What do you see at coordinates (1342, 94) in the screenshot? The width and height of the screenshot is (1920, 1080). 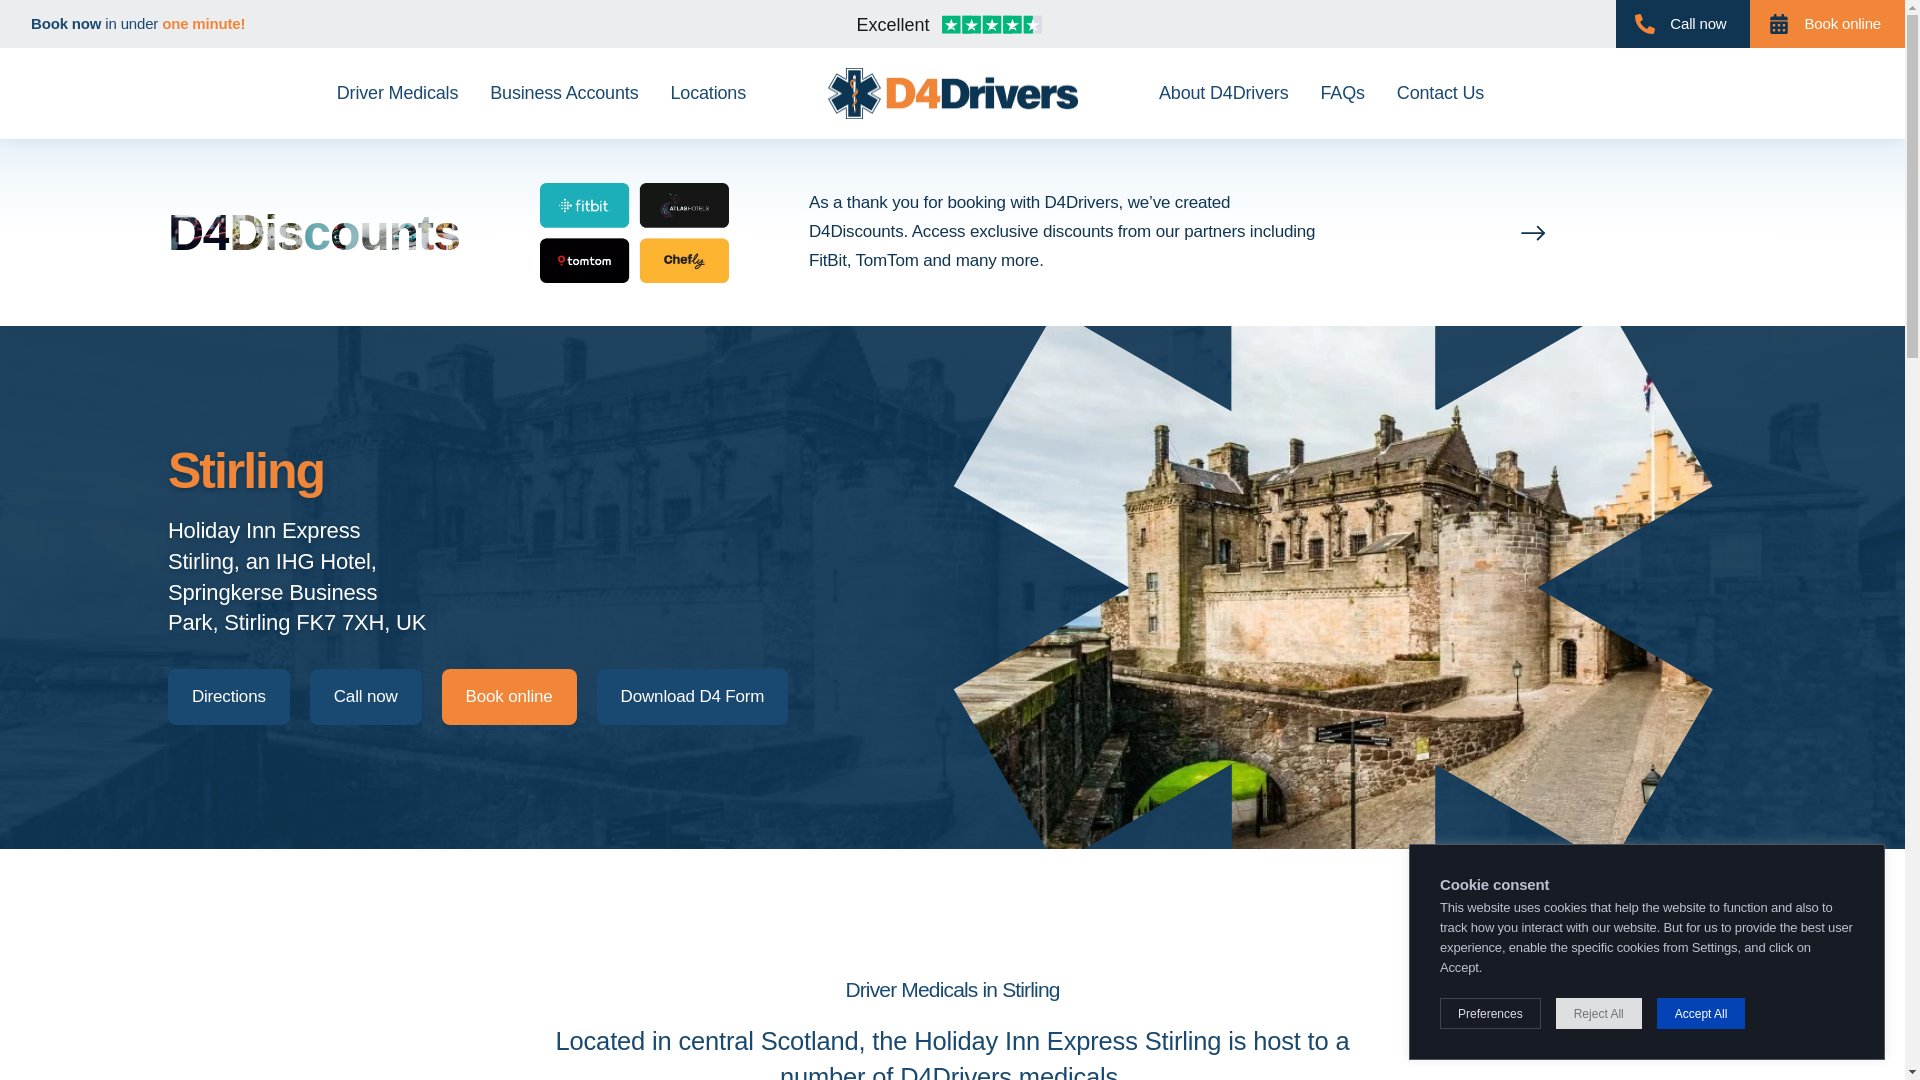 I see `FAQs` at bounding box center [1342, 94].